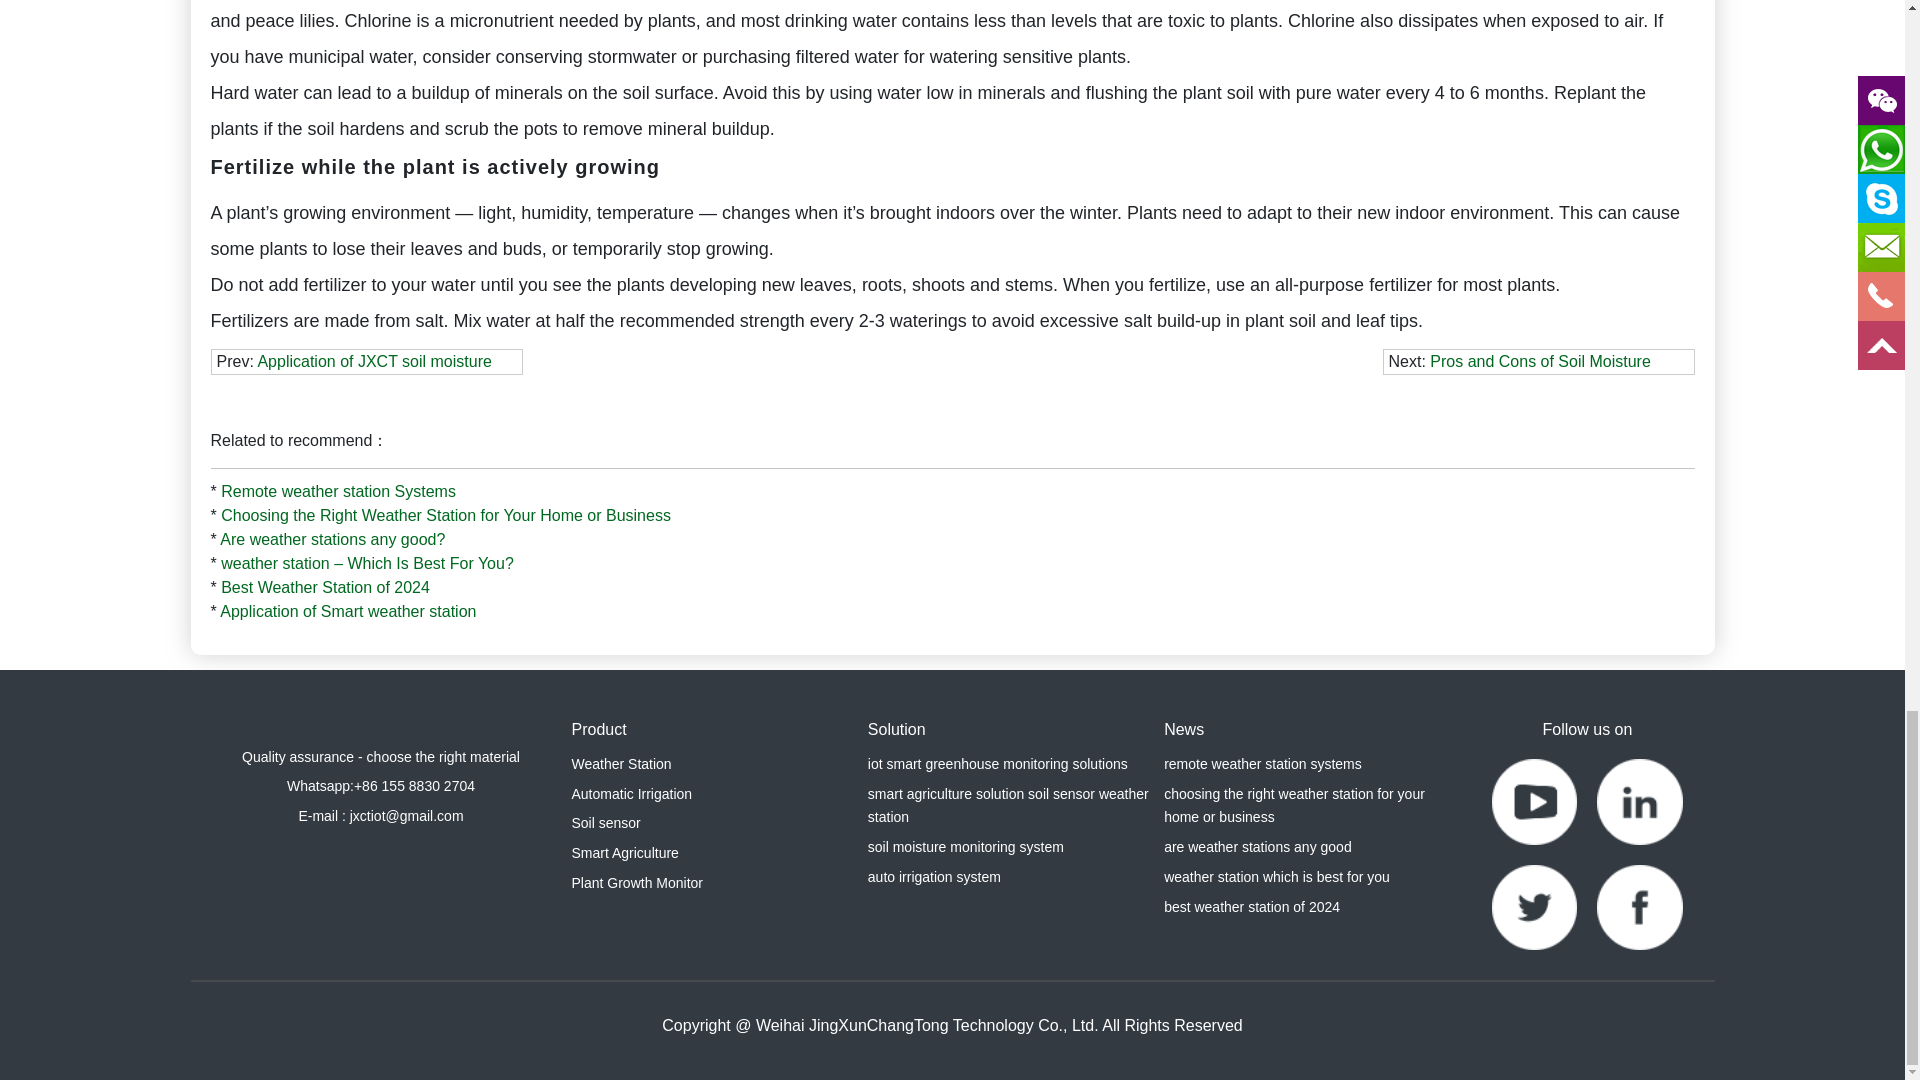 Image resolution: width=1920 pixels, height=1080 pixels. What do you see at coordinates (338, 491) in the screenshot?
I see `Remote weather station Systems` at bounding box center [338, 491].